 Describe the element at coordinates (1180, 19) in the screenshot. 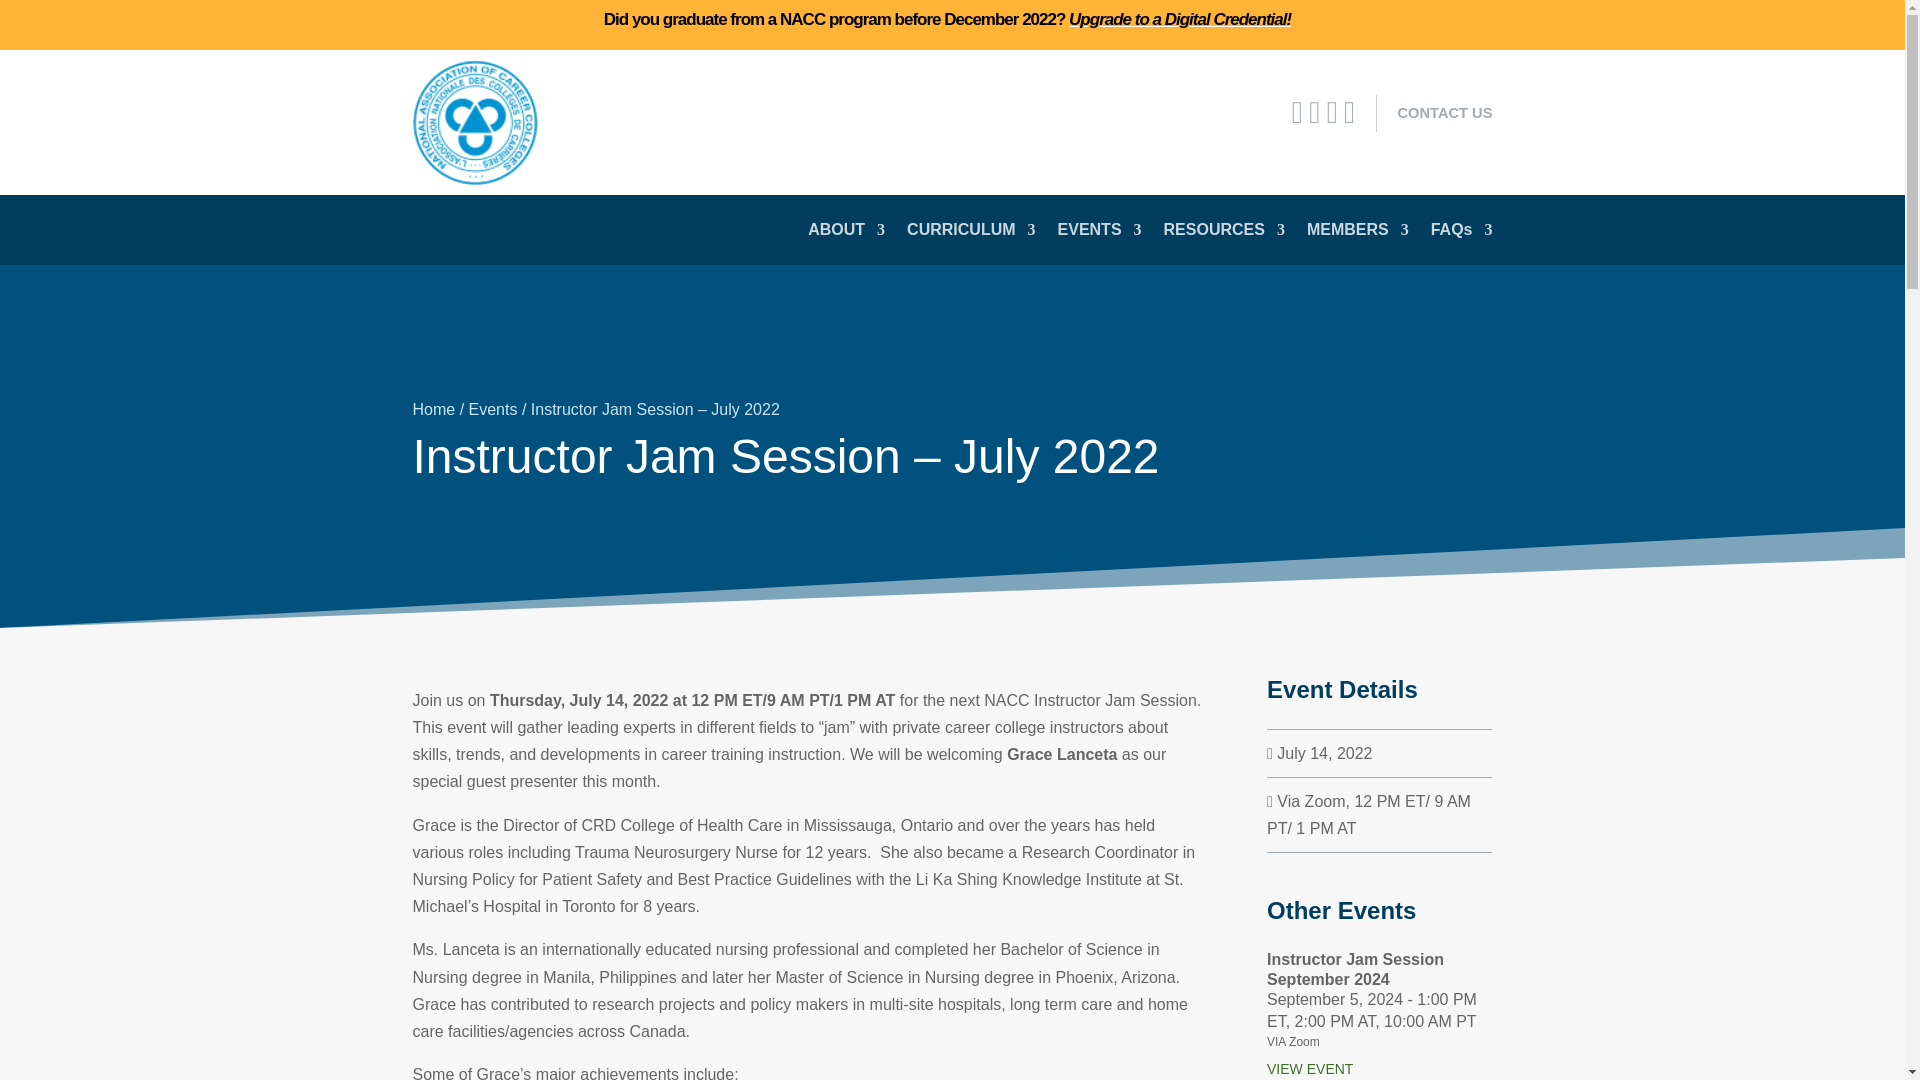

I see `Upgrade to a Digital Credential!` at that location.